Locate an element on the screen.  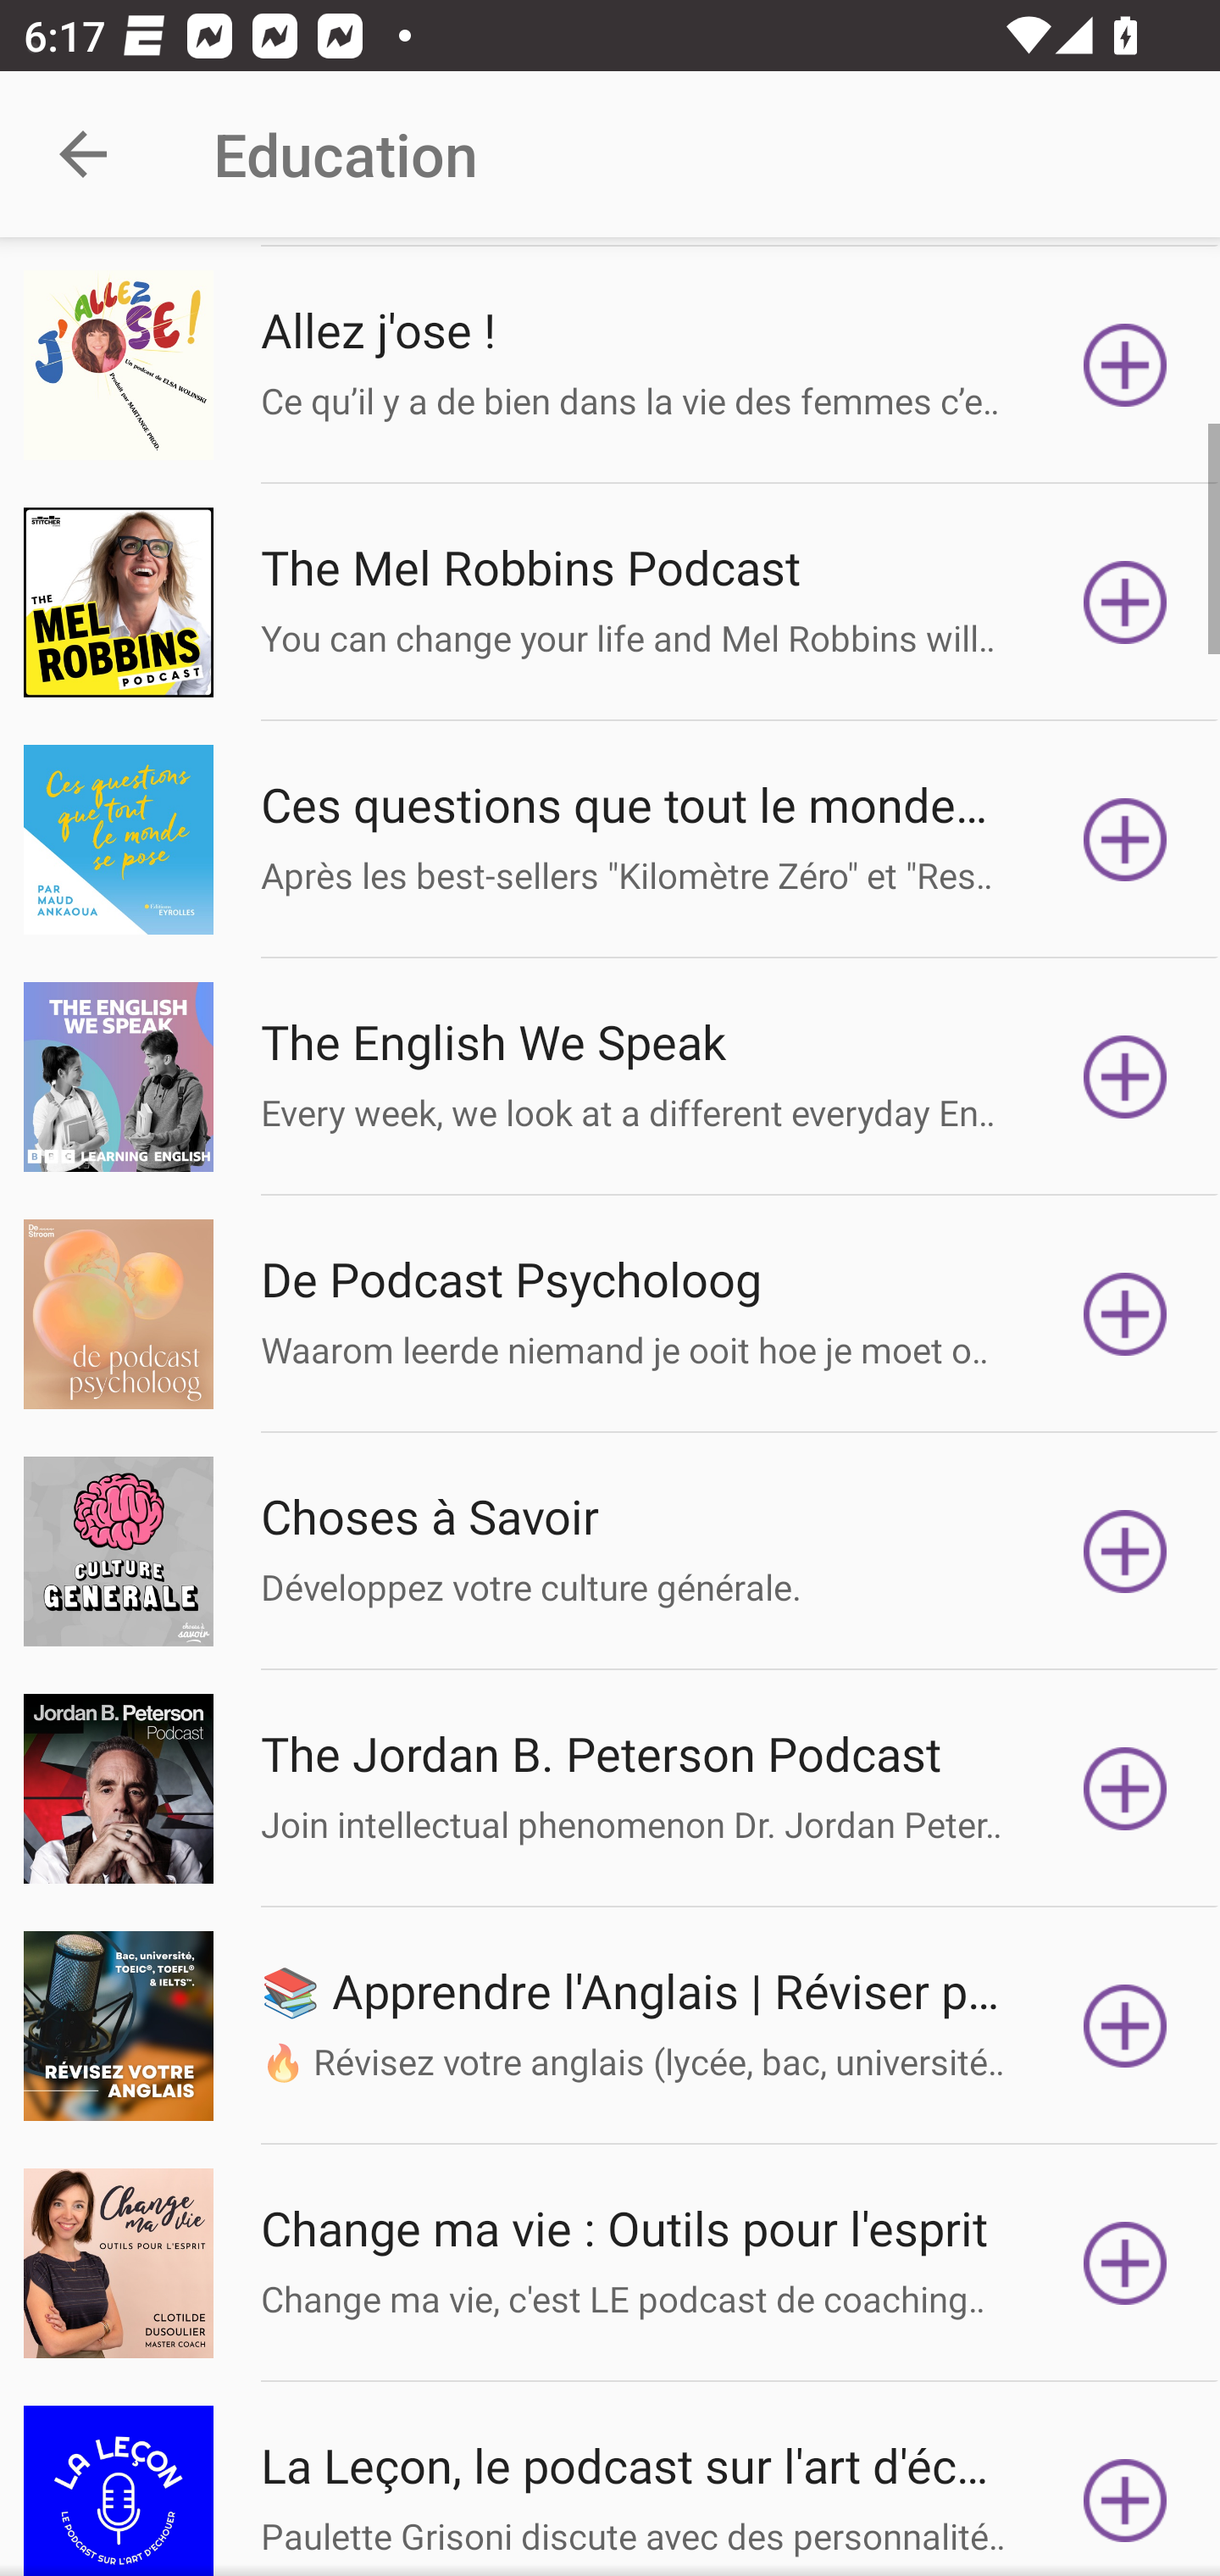
Subscribe is located at coordinates (1125, 2491).